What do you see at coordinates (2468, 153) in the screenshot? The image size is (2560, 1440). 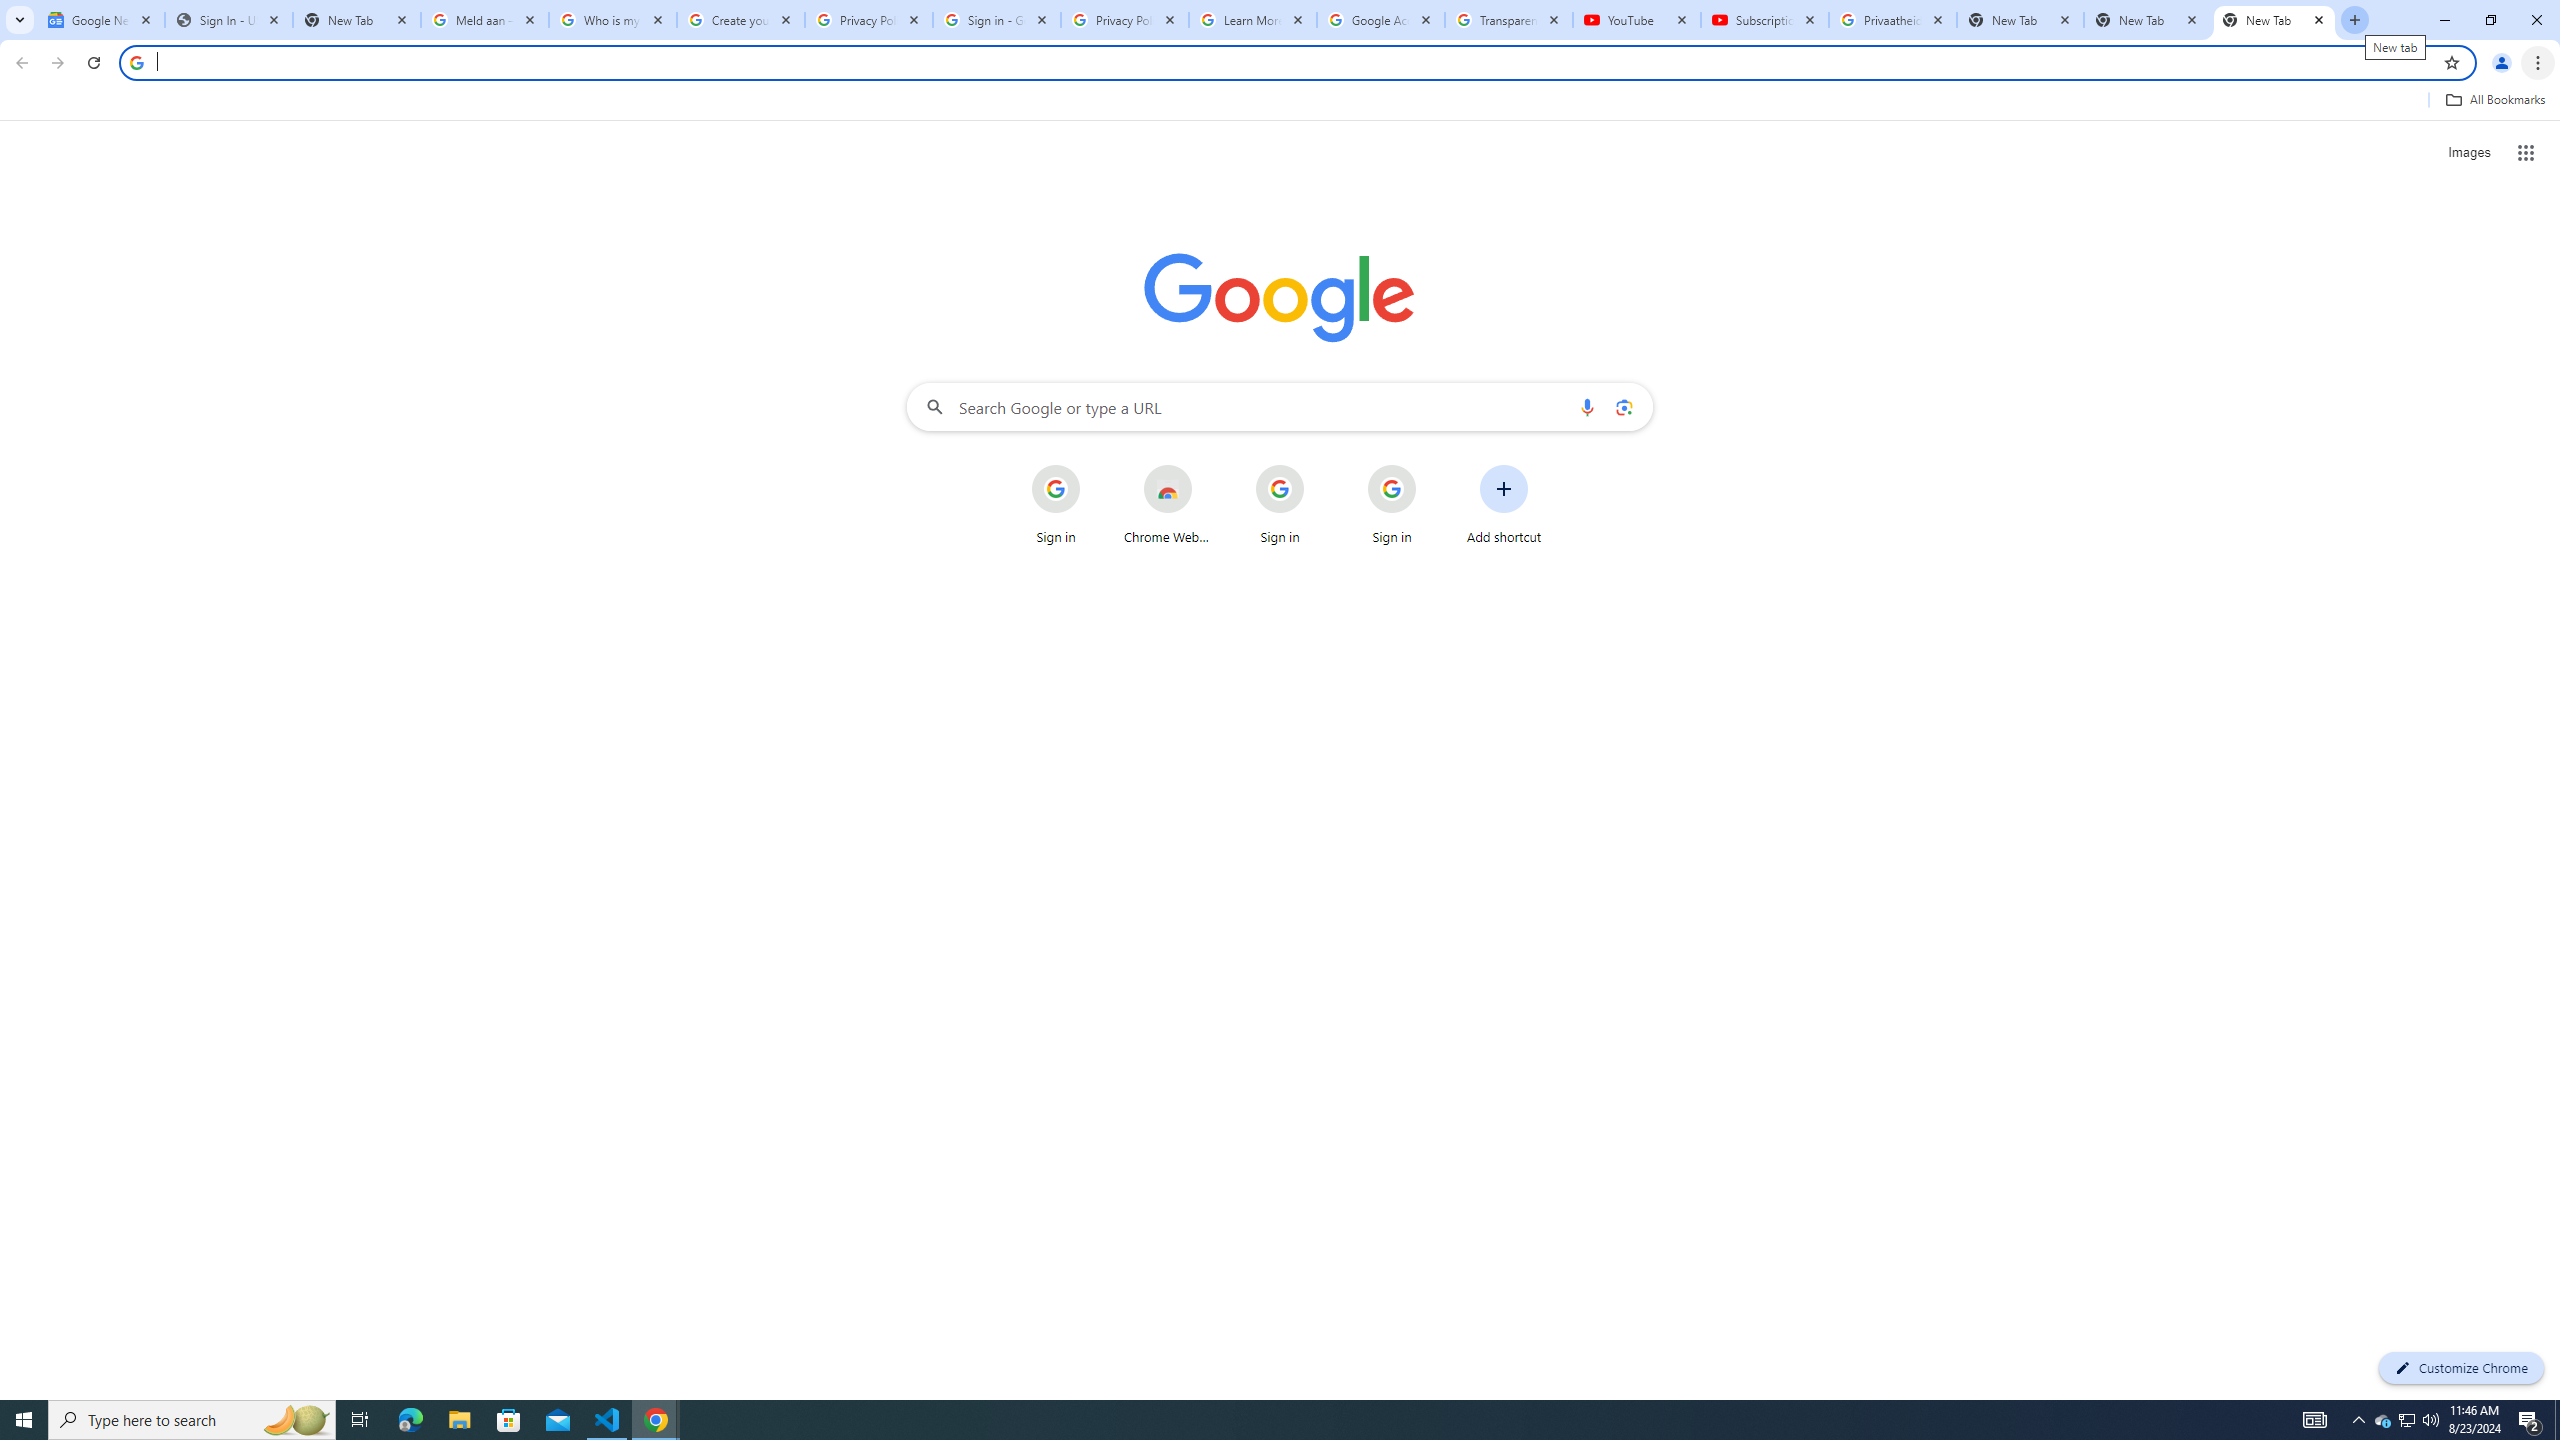 I see `Search for Images ` at bounding box center [2468, 153].